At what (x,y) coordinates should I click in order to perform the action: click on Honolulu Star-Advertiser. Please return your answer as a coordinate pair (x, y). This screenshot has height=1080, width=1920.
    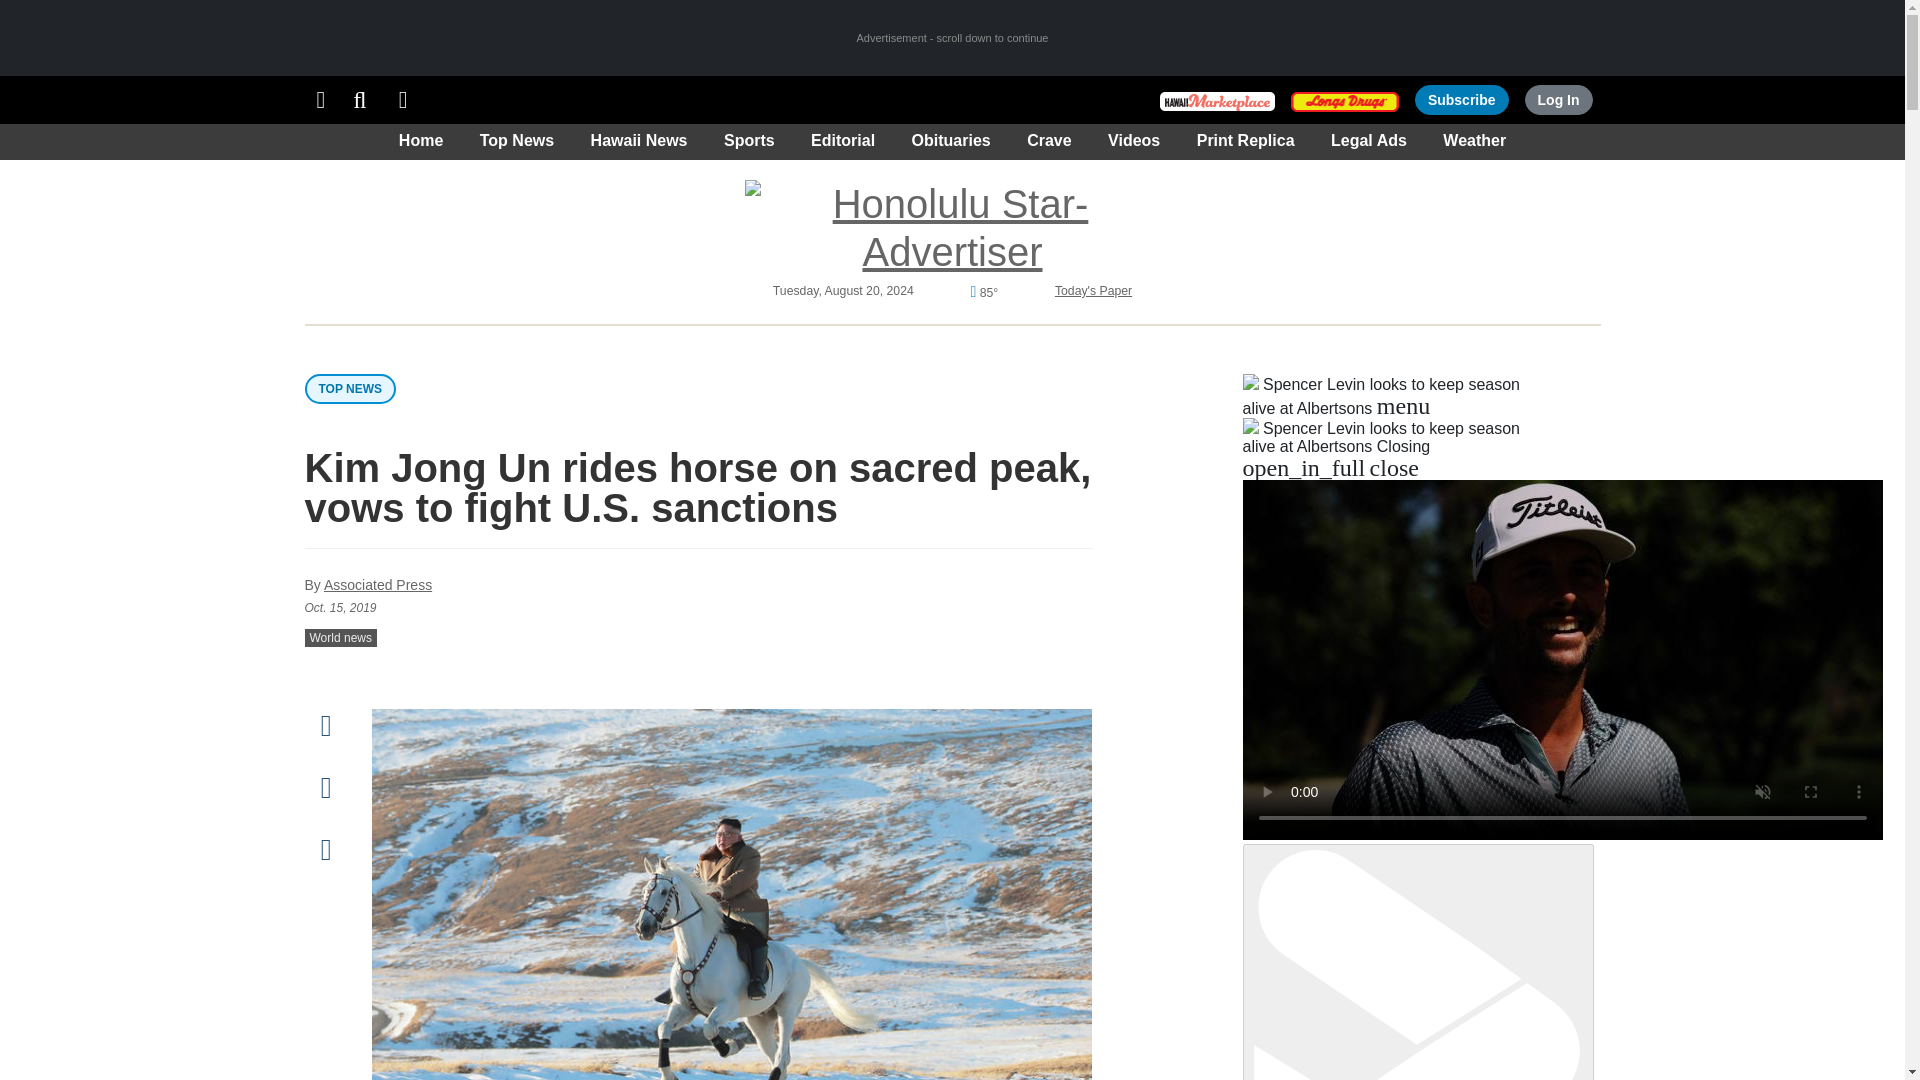
    Looking at the image, I should click on (952, 228).